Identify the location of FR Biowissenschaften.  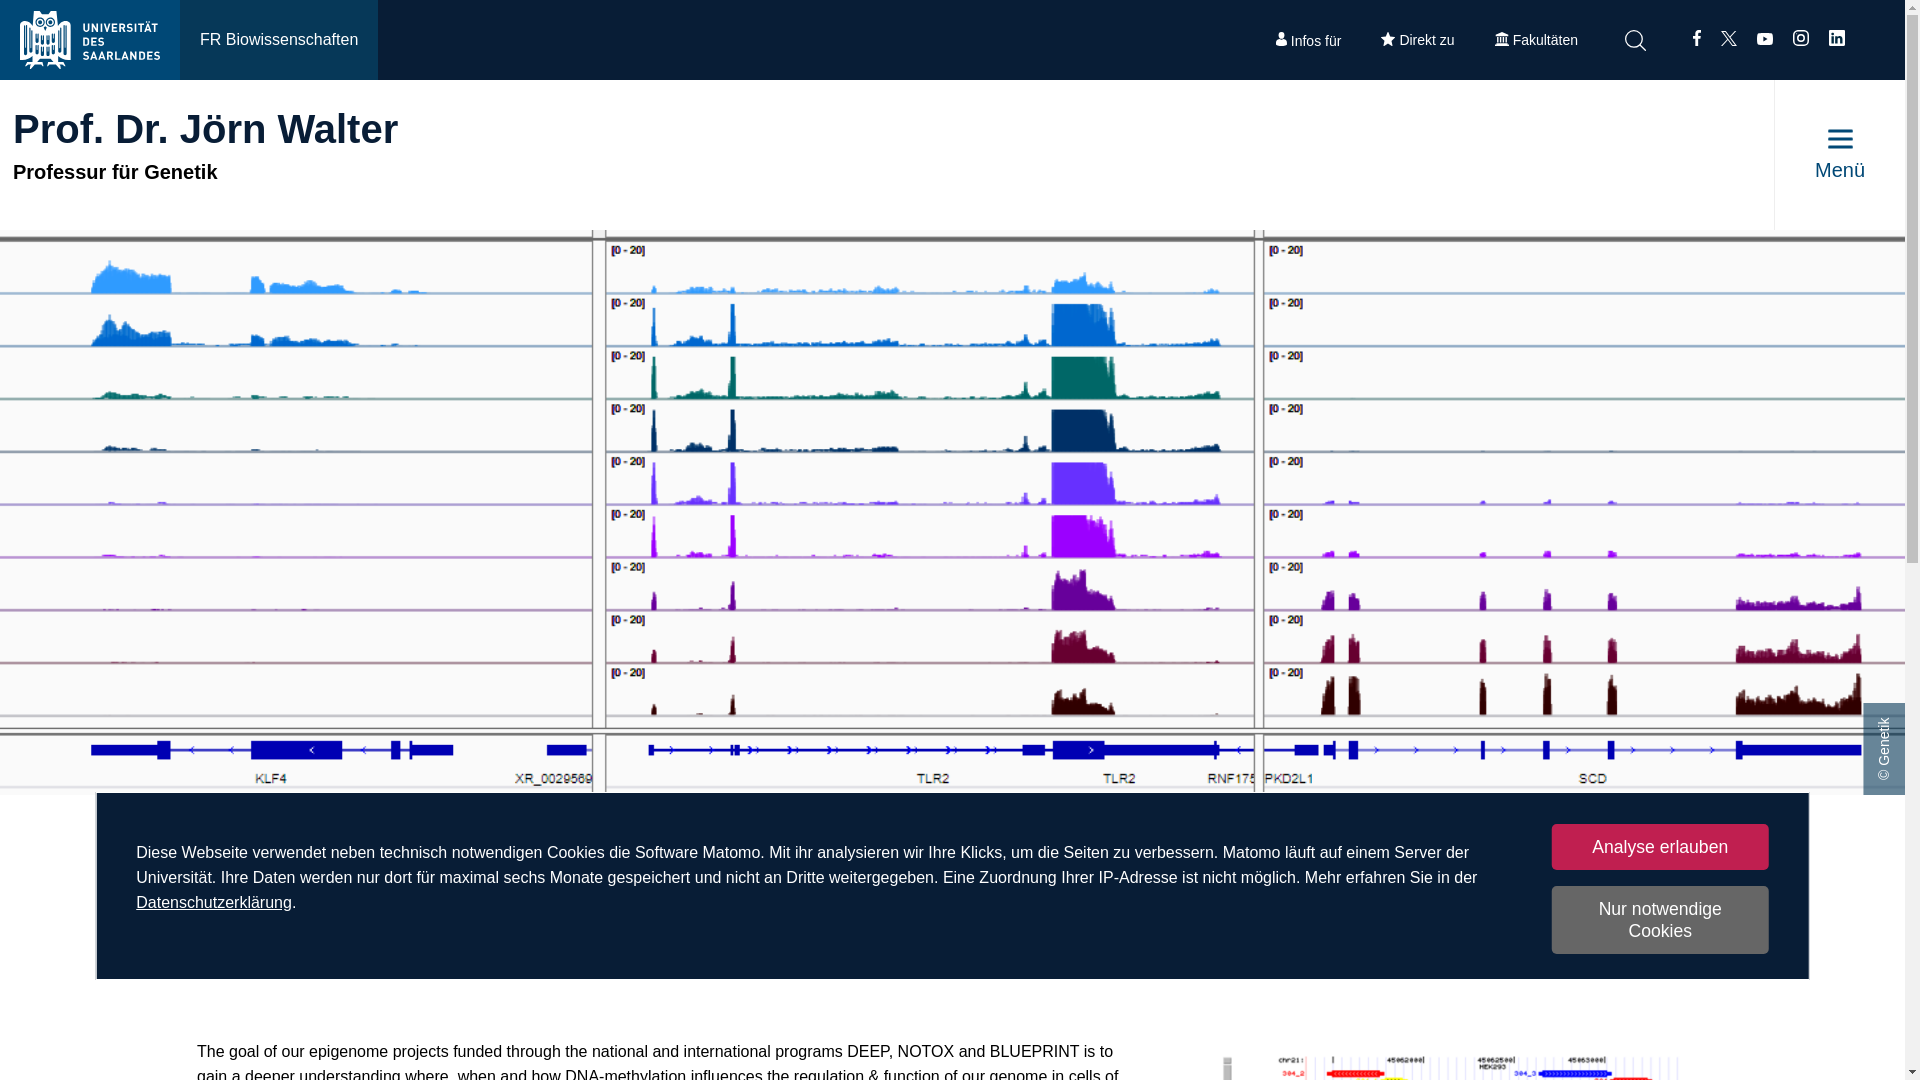
(279, 40).